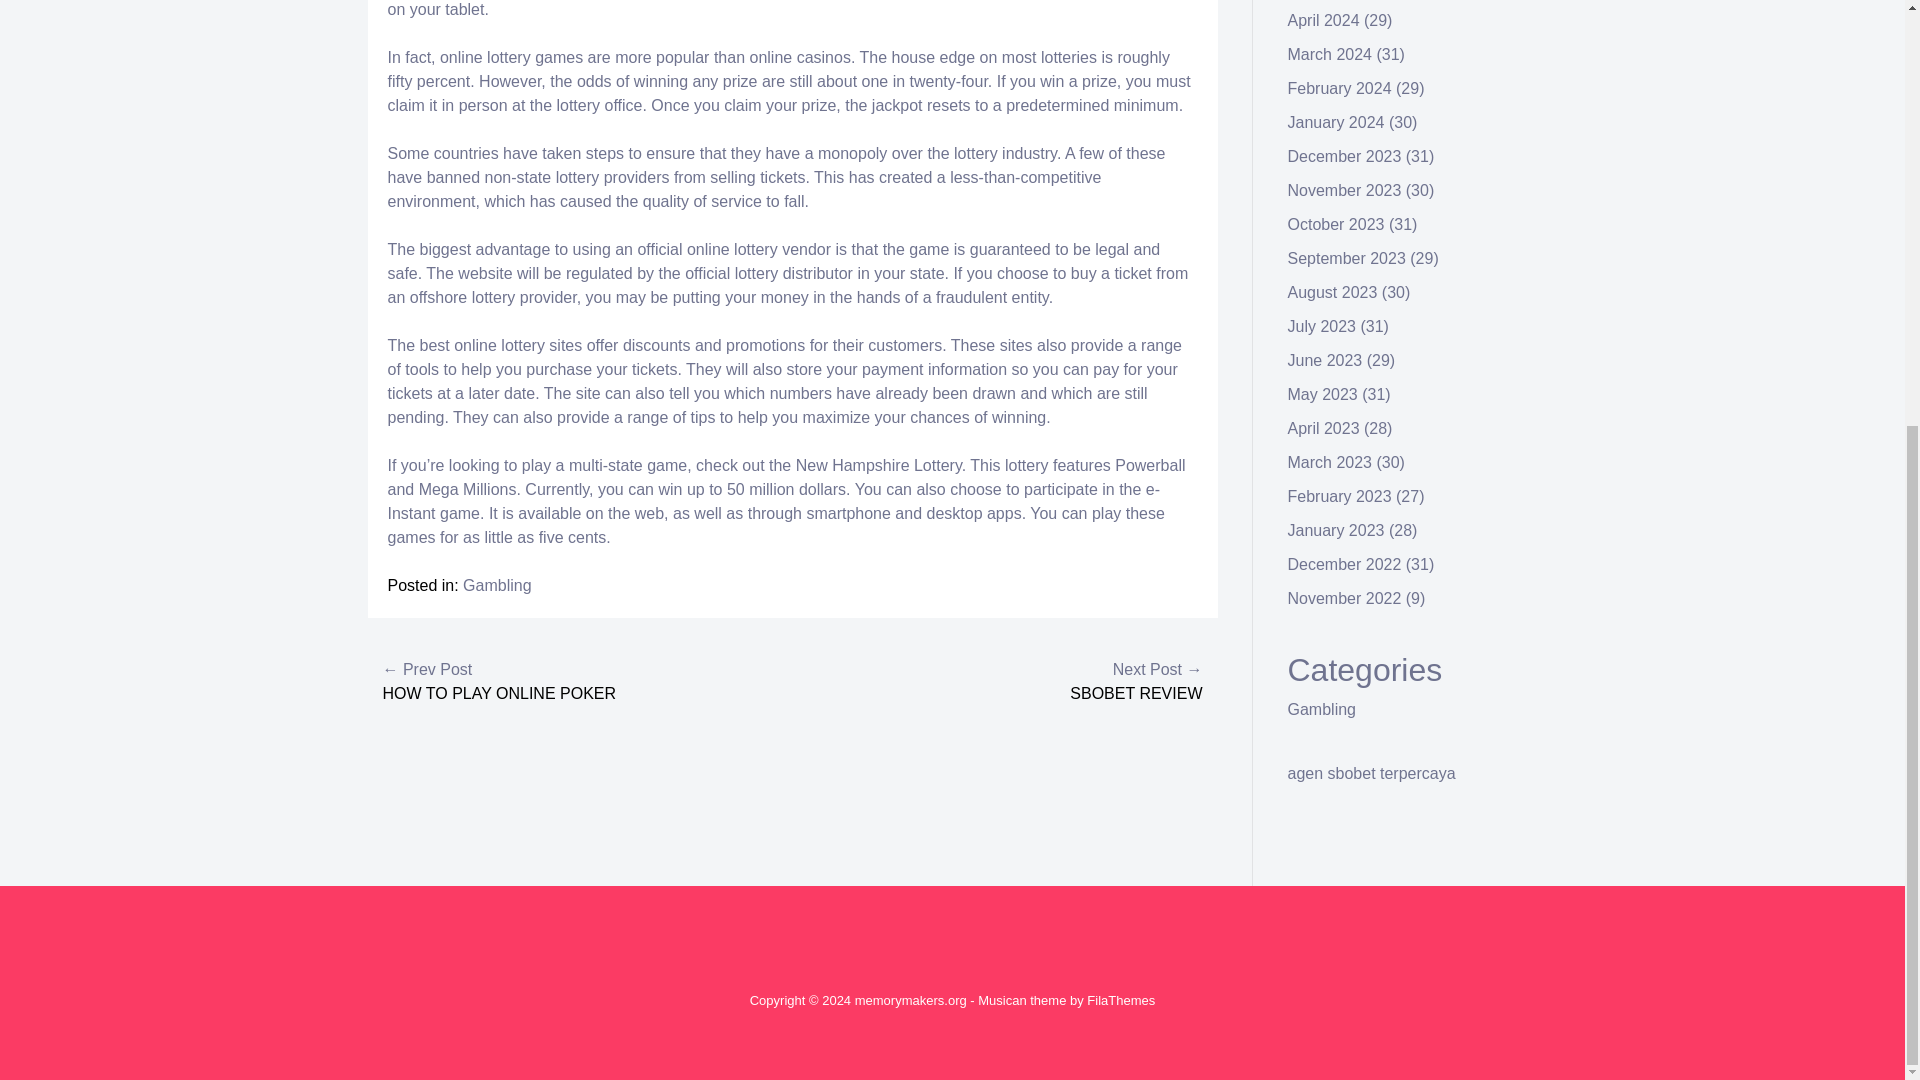 This screenshot has height=1080, width=1920. Describe the element at coordinates (910, 1000) in the screenshot. I see `memorymakers.org` at that location.